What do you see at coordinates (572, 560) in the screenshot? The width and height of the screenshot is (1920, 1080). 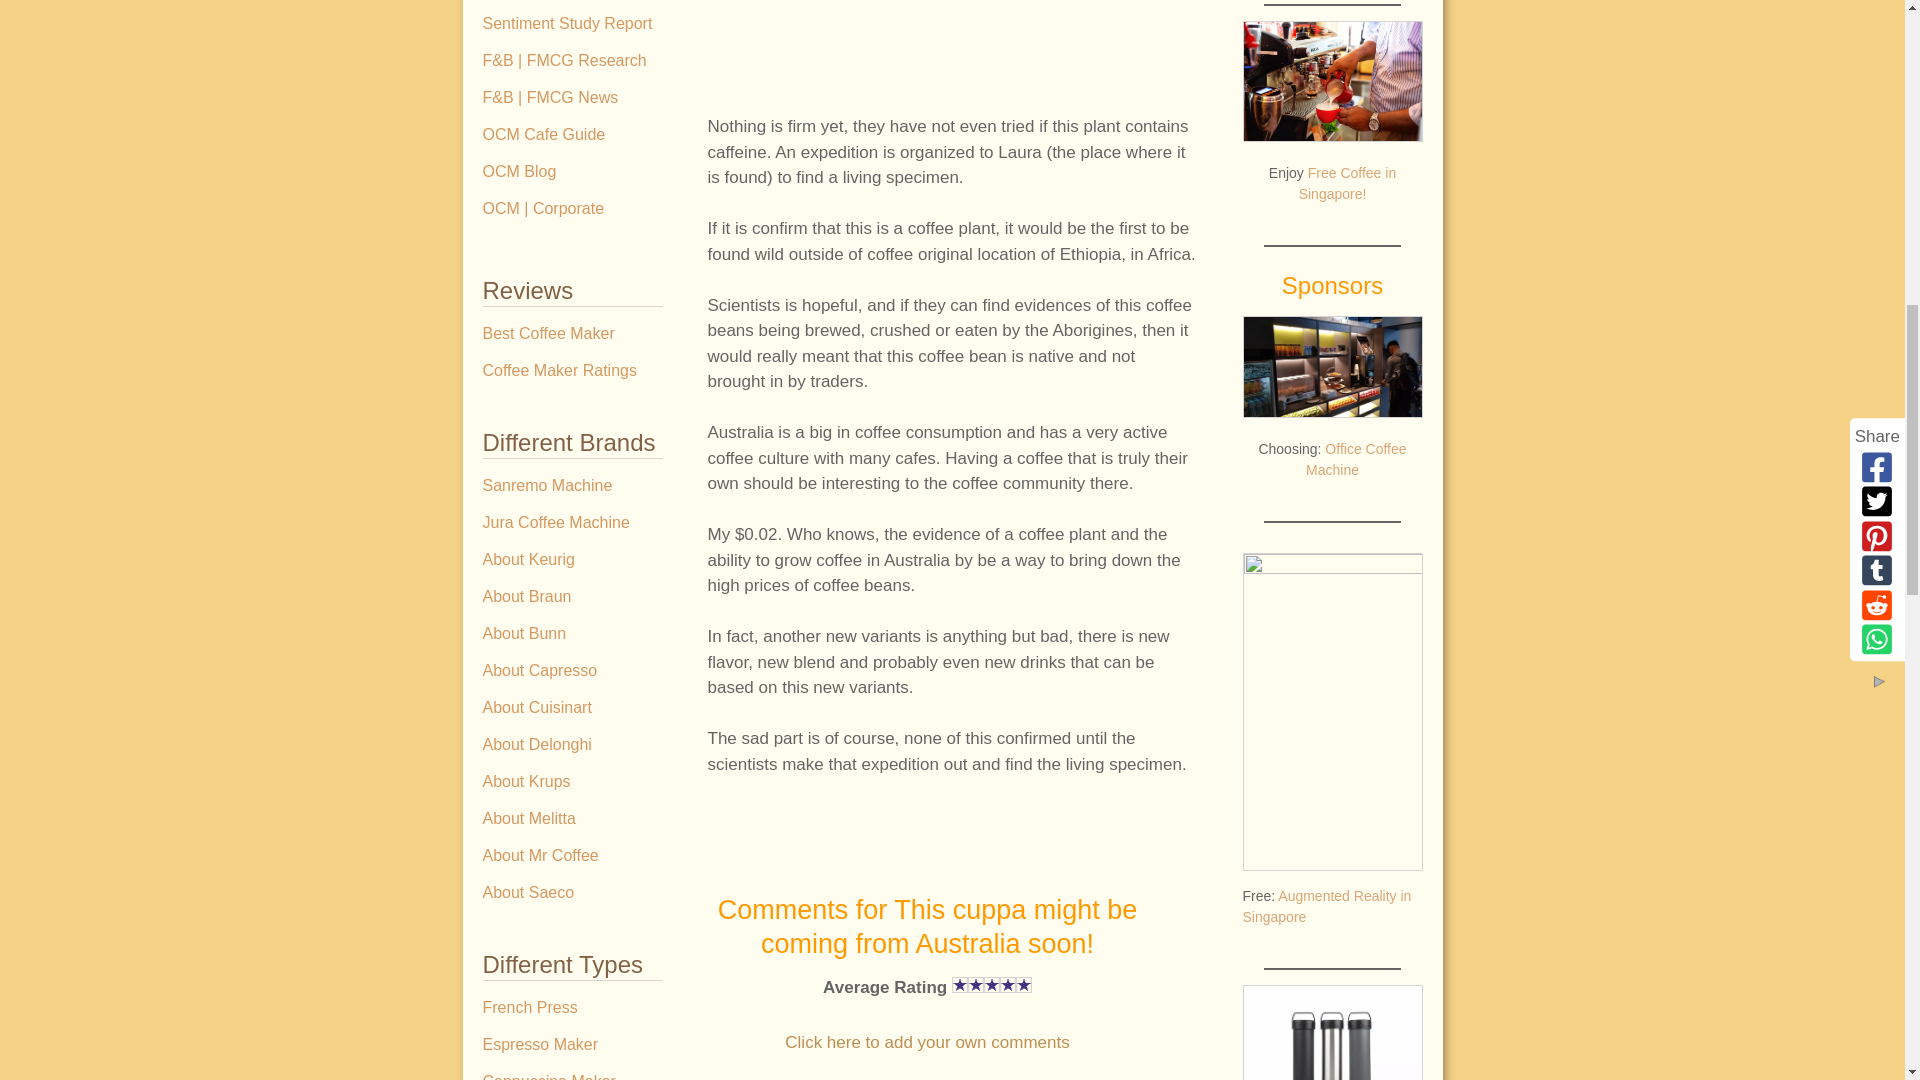 I see `About Keurig` at bounding box center [572, 560].